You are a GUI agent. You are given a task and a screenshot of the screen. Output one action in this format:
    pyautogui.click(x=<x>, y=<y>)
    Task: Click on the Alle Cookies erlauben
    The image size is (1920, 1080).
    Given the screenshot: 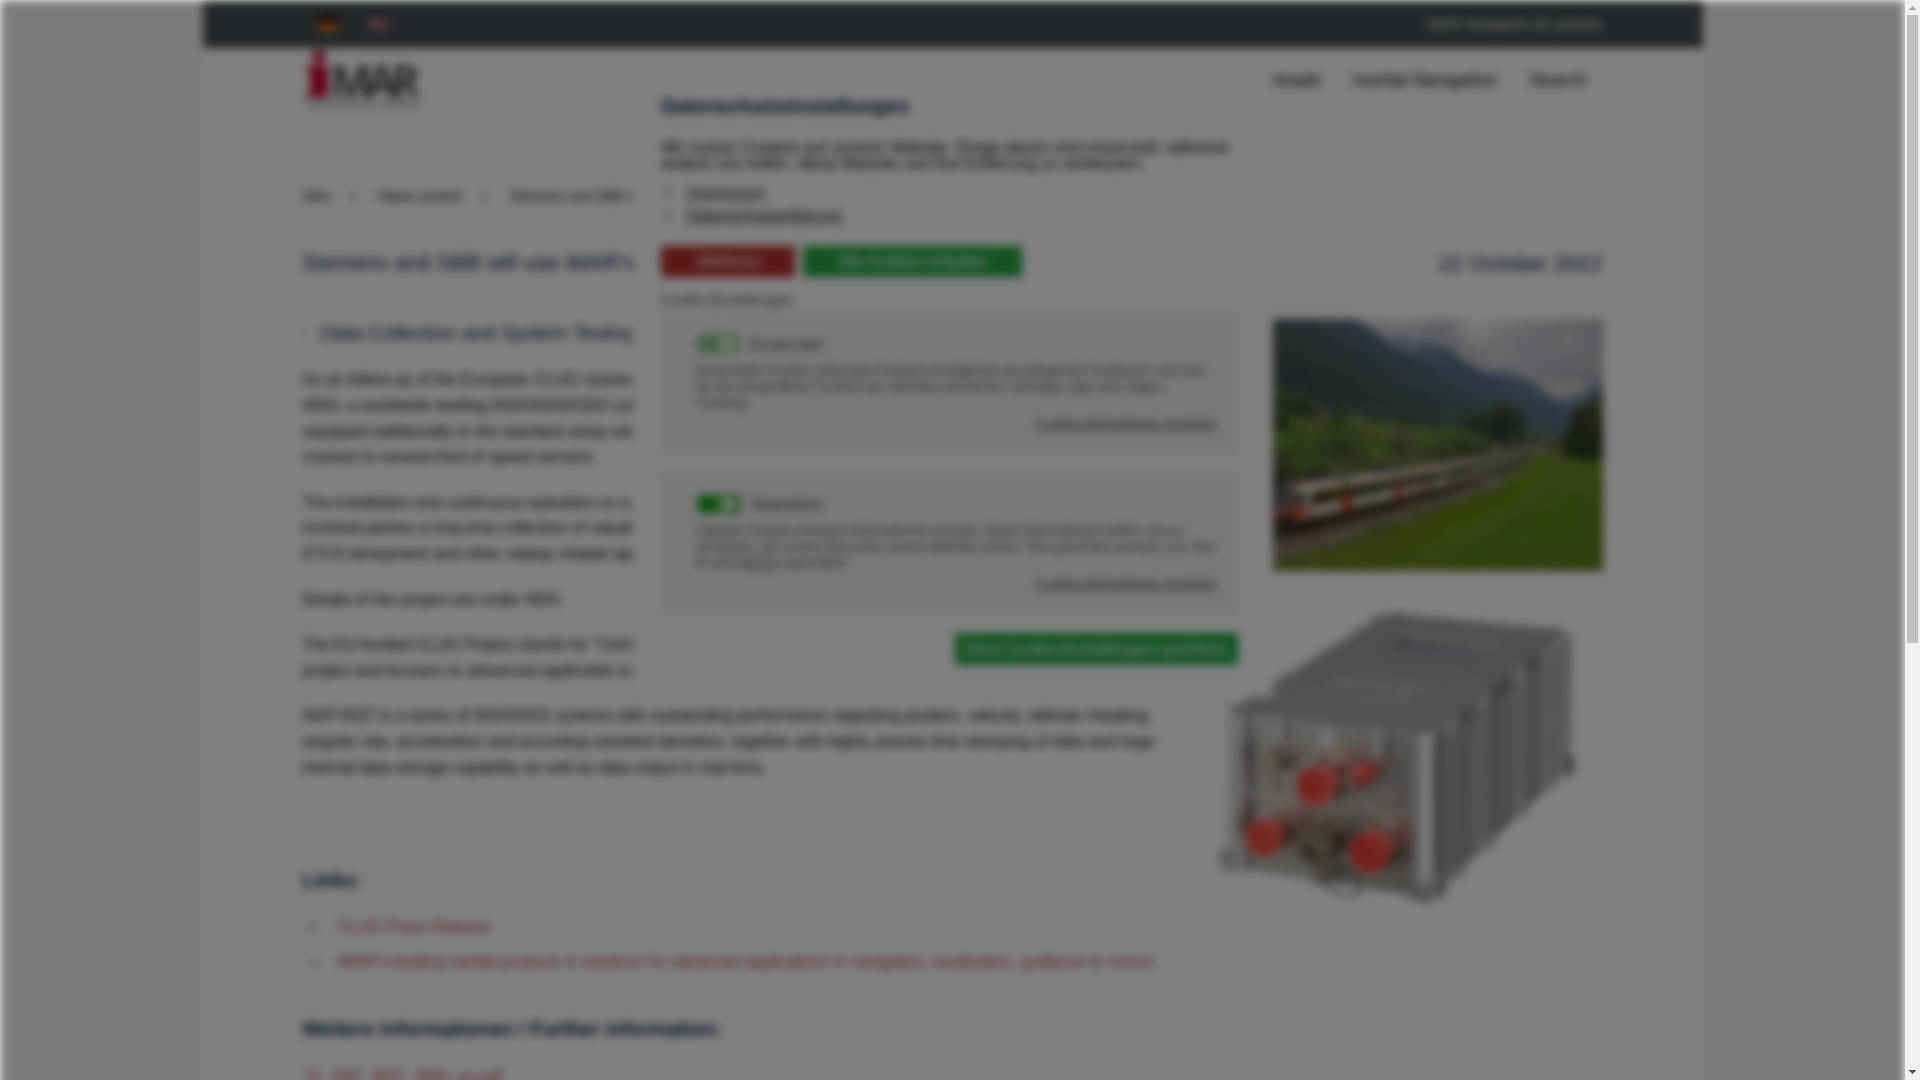 What is the action you would take?
    pyautogui.click(x=912, y=262)
    